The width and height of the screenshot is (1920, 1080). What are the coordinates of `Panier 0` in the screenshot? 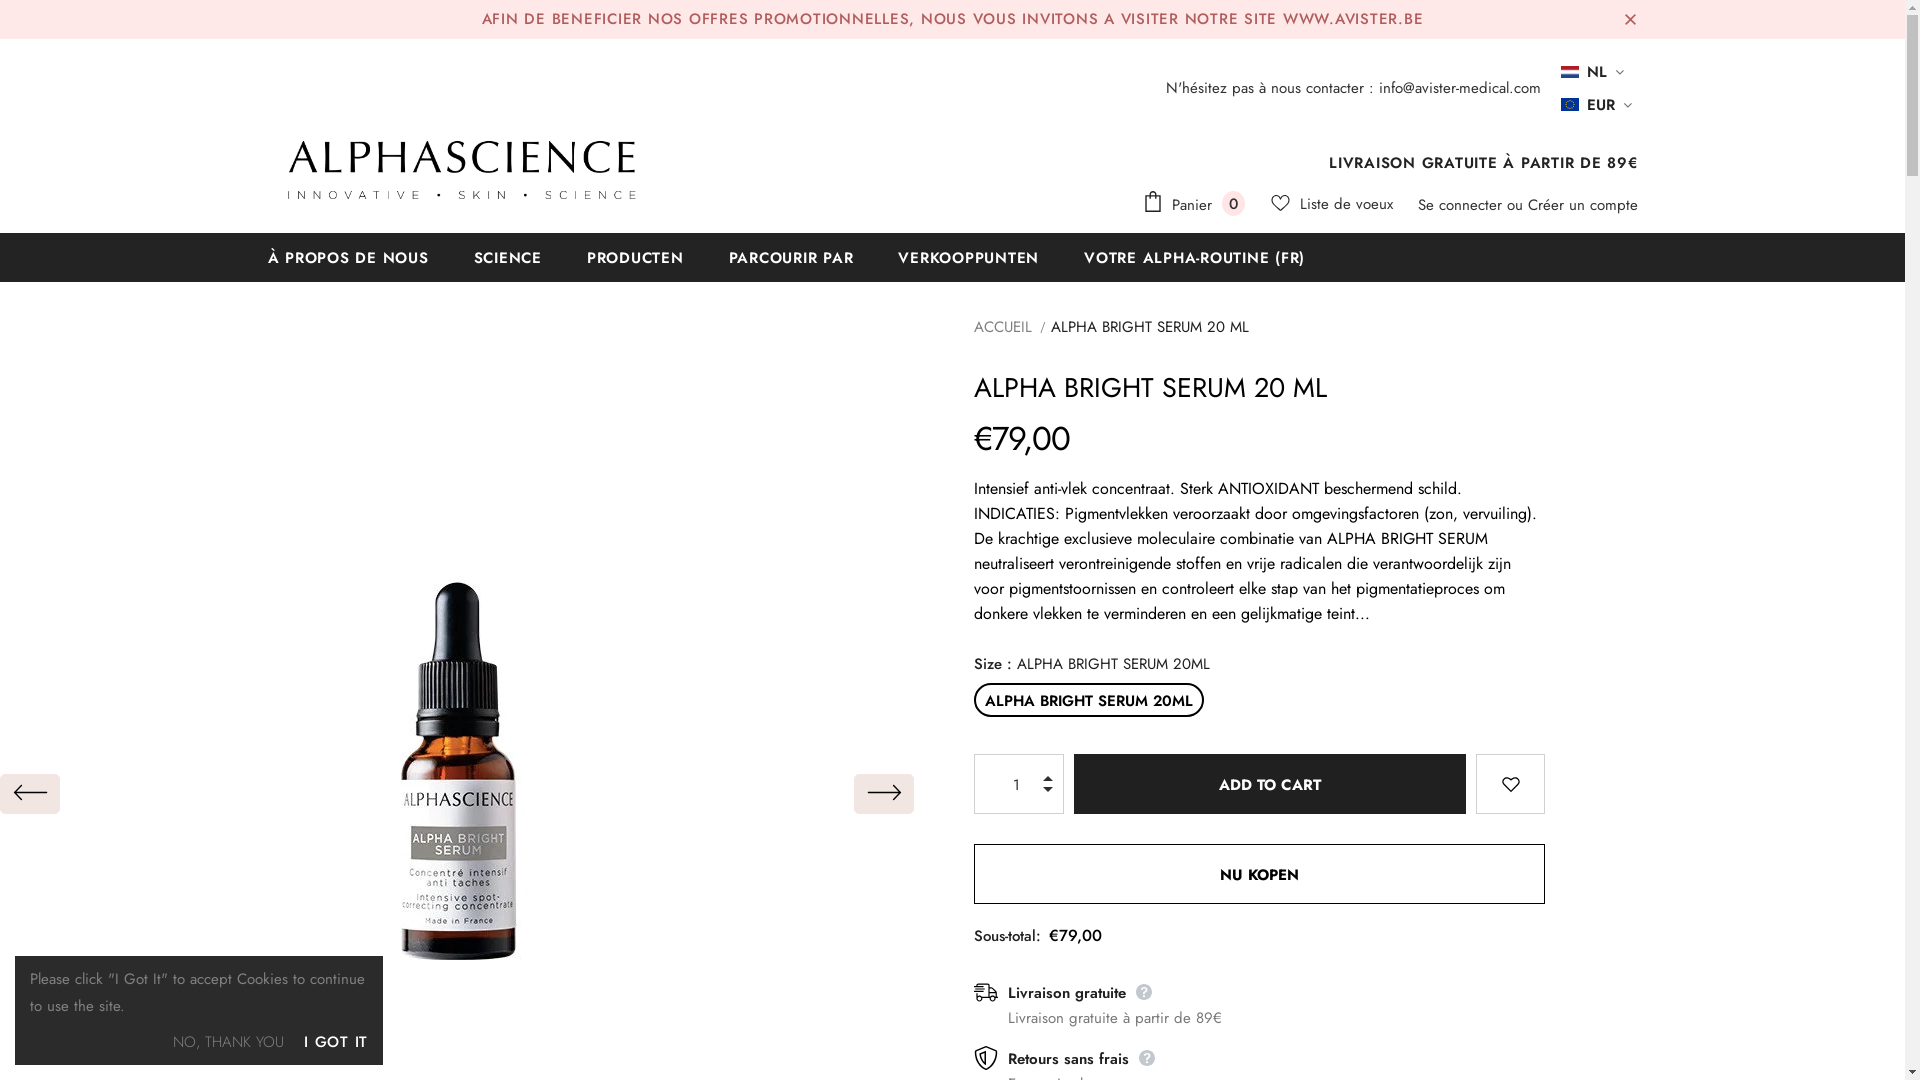 It's located at (1198, 205).